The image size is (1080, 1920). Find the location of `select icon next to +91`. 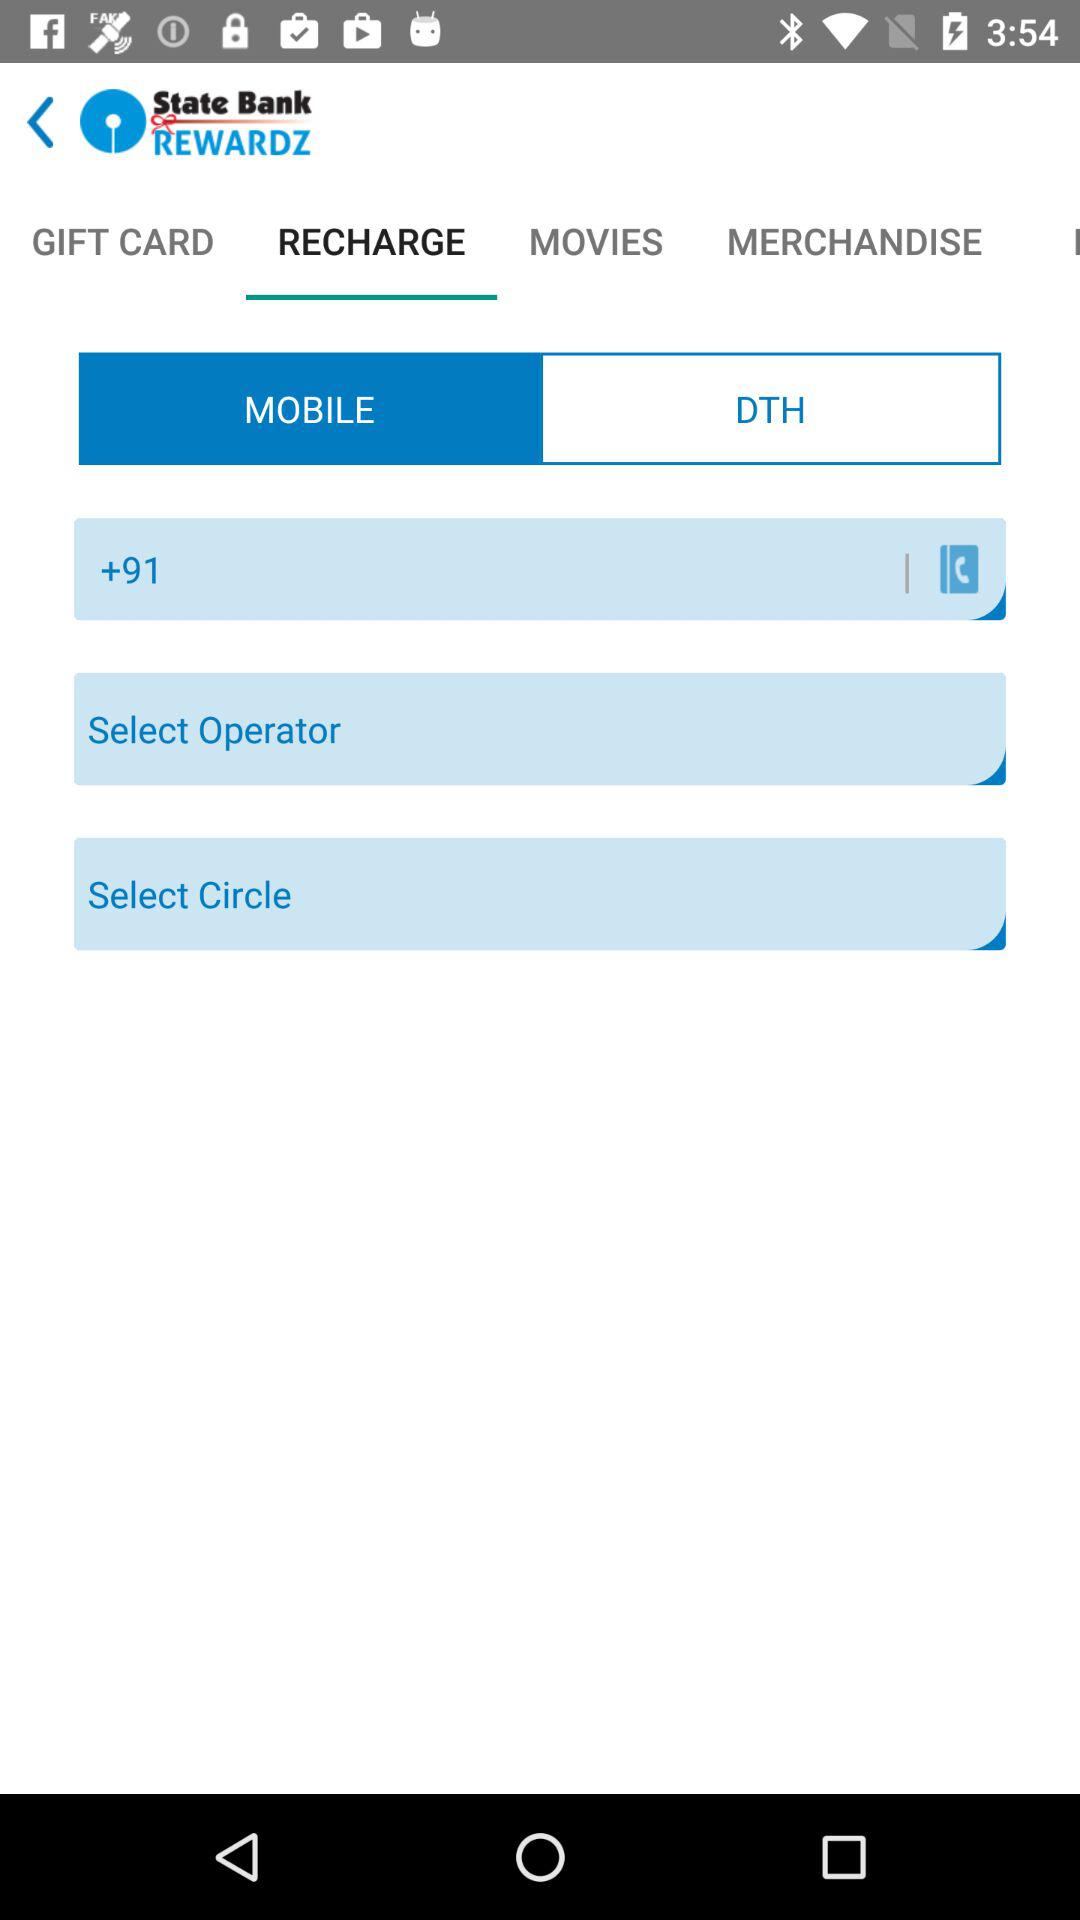

select icon next to +91 is located at coordinates (545, 569).